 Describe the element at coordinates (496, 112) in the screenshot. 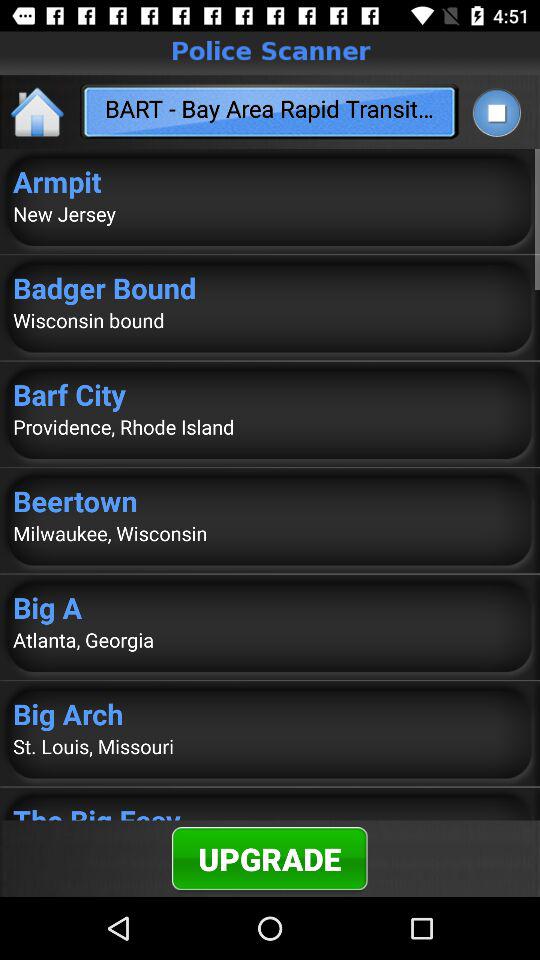

I see `stop play` at that location.